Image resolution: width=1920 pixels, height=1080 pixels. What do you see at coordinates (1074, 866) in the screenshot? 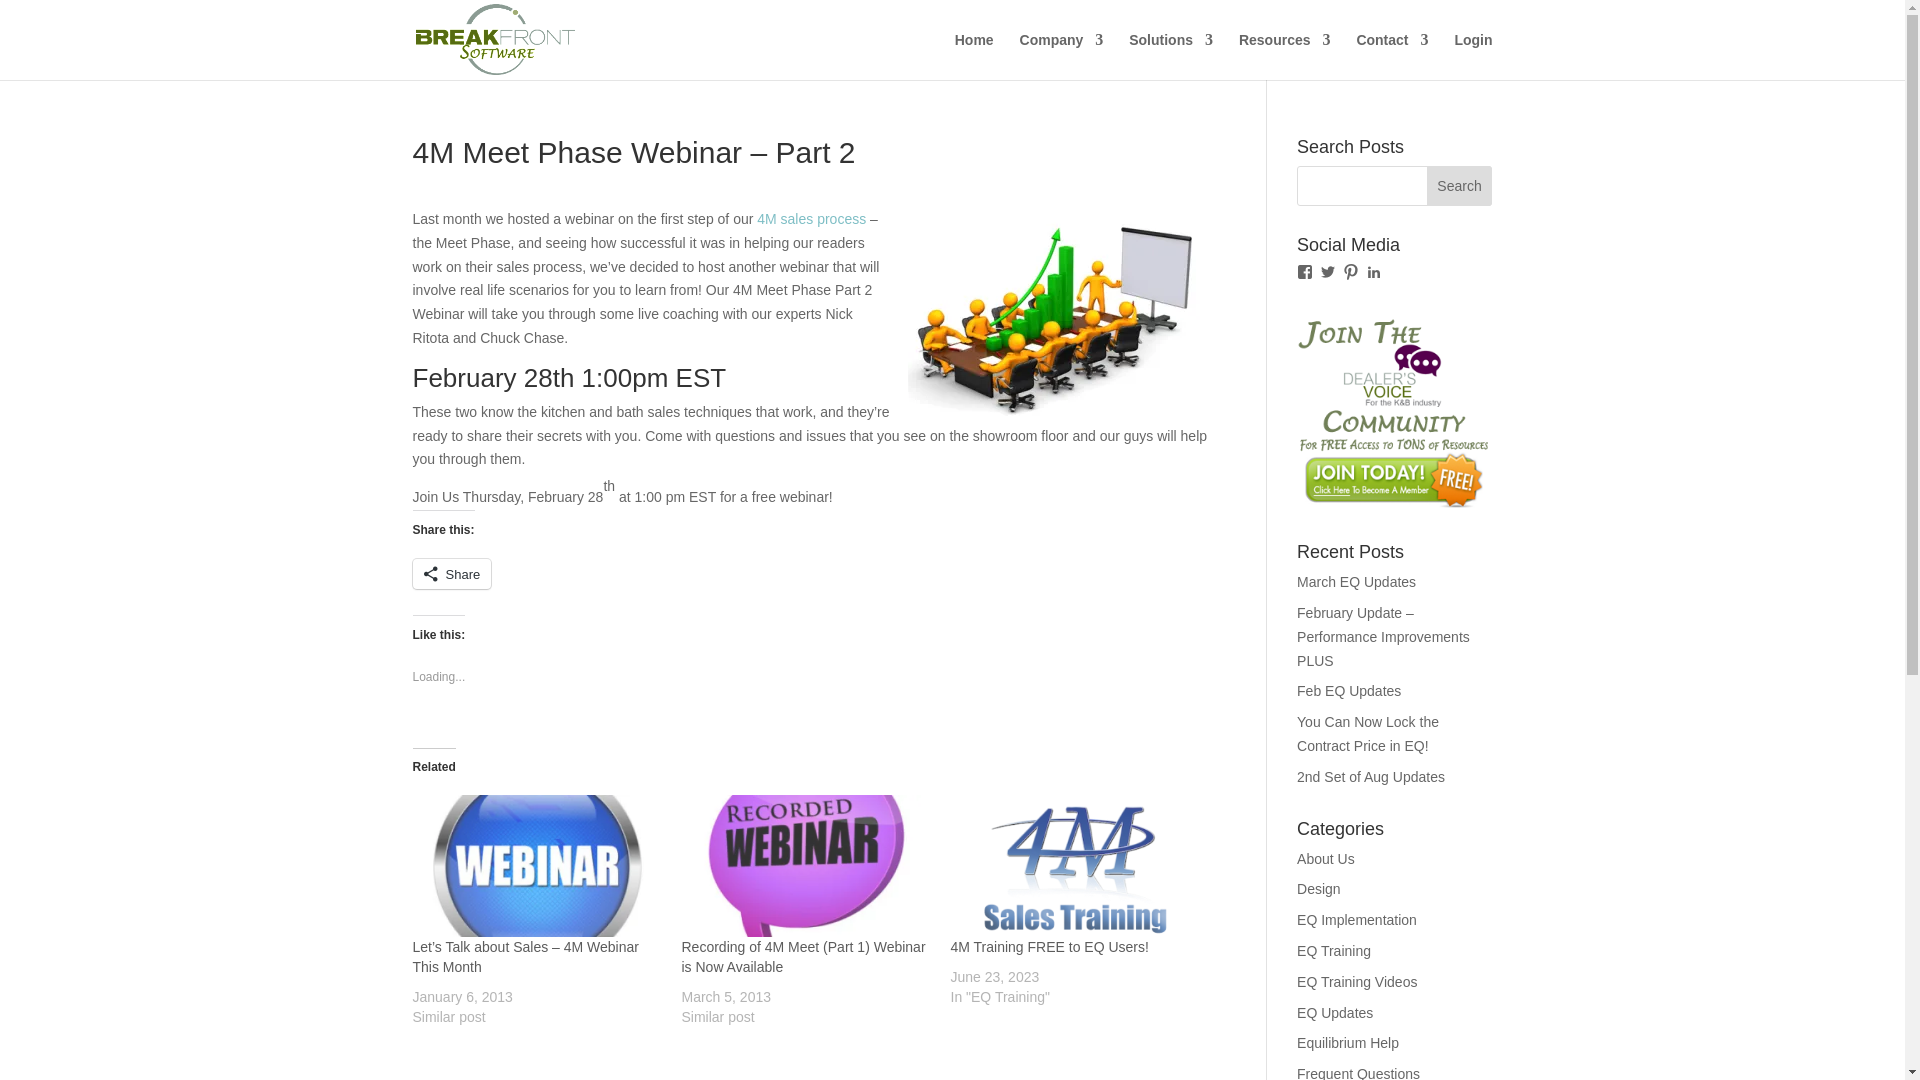
I see `4M Training FREE to EQ Users!` at bounding box center [1074, 866].